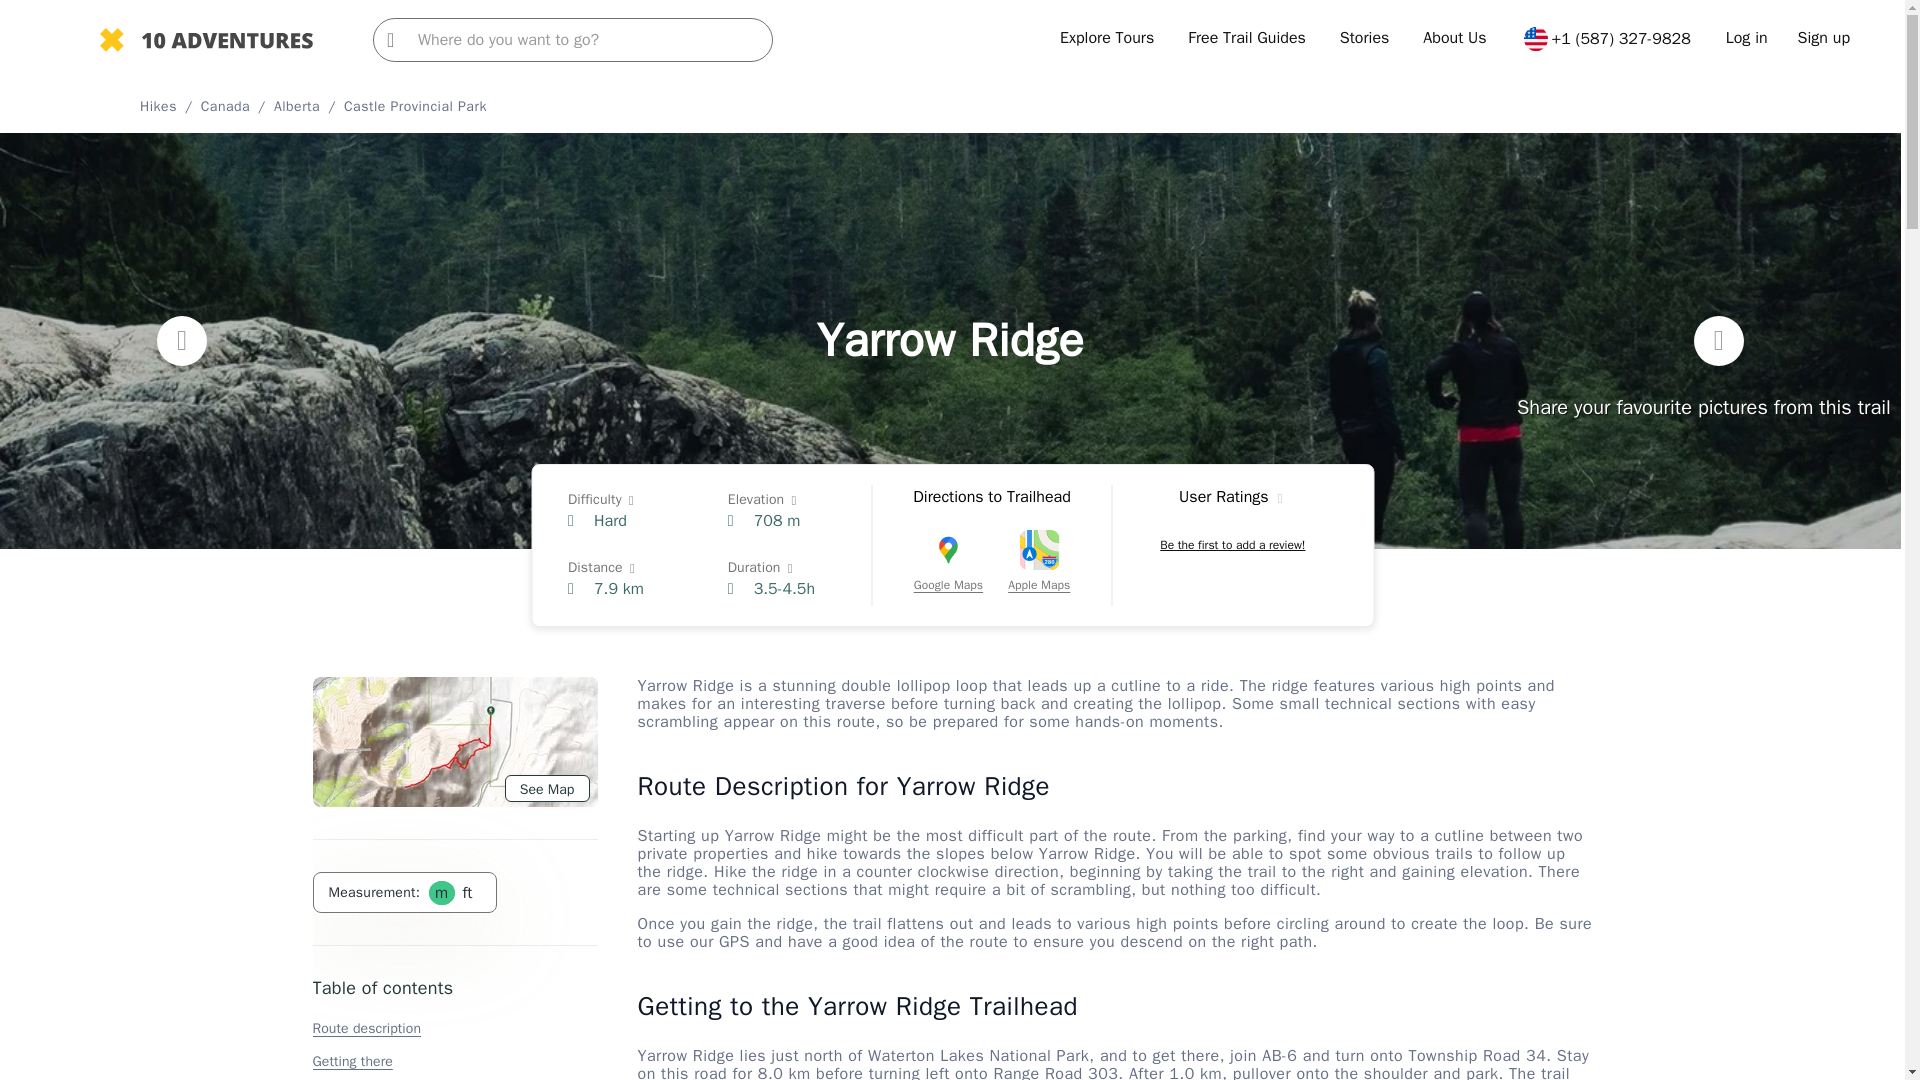 The height and width of the screenshot is (1080, 1920). Describe the element at coordinates (466, 892) in the screenshot. I see `imperial` at that location.